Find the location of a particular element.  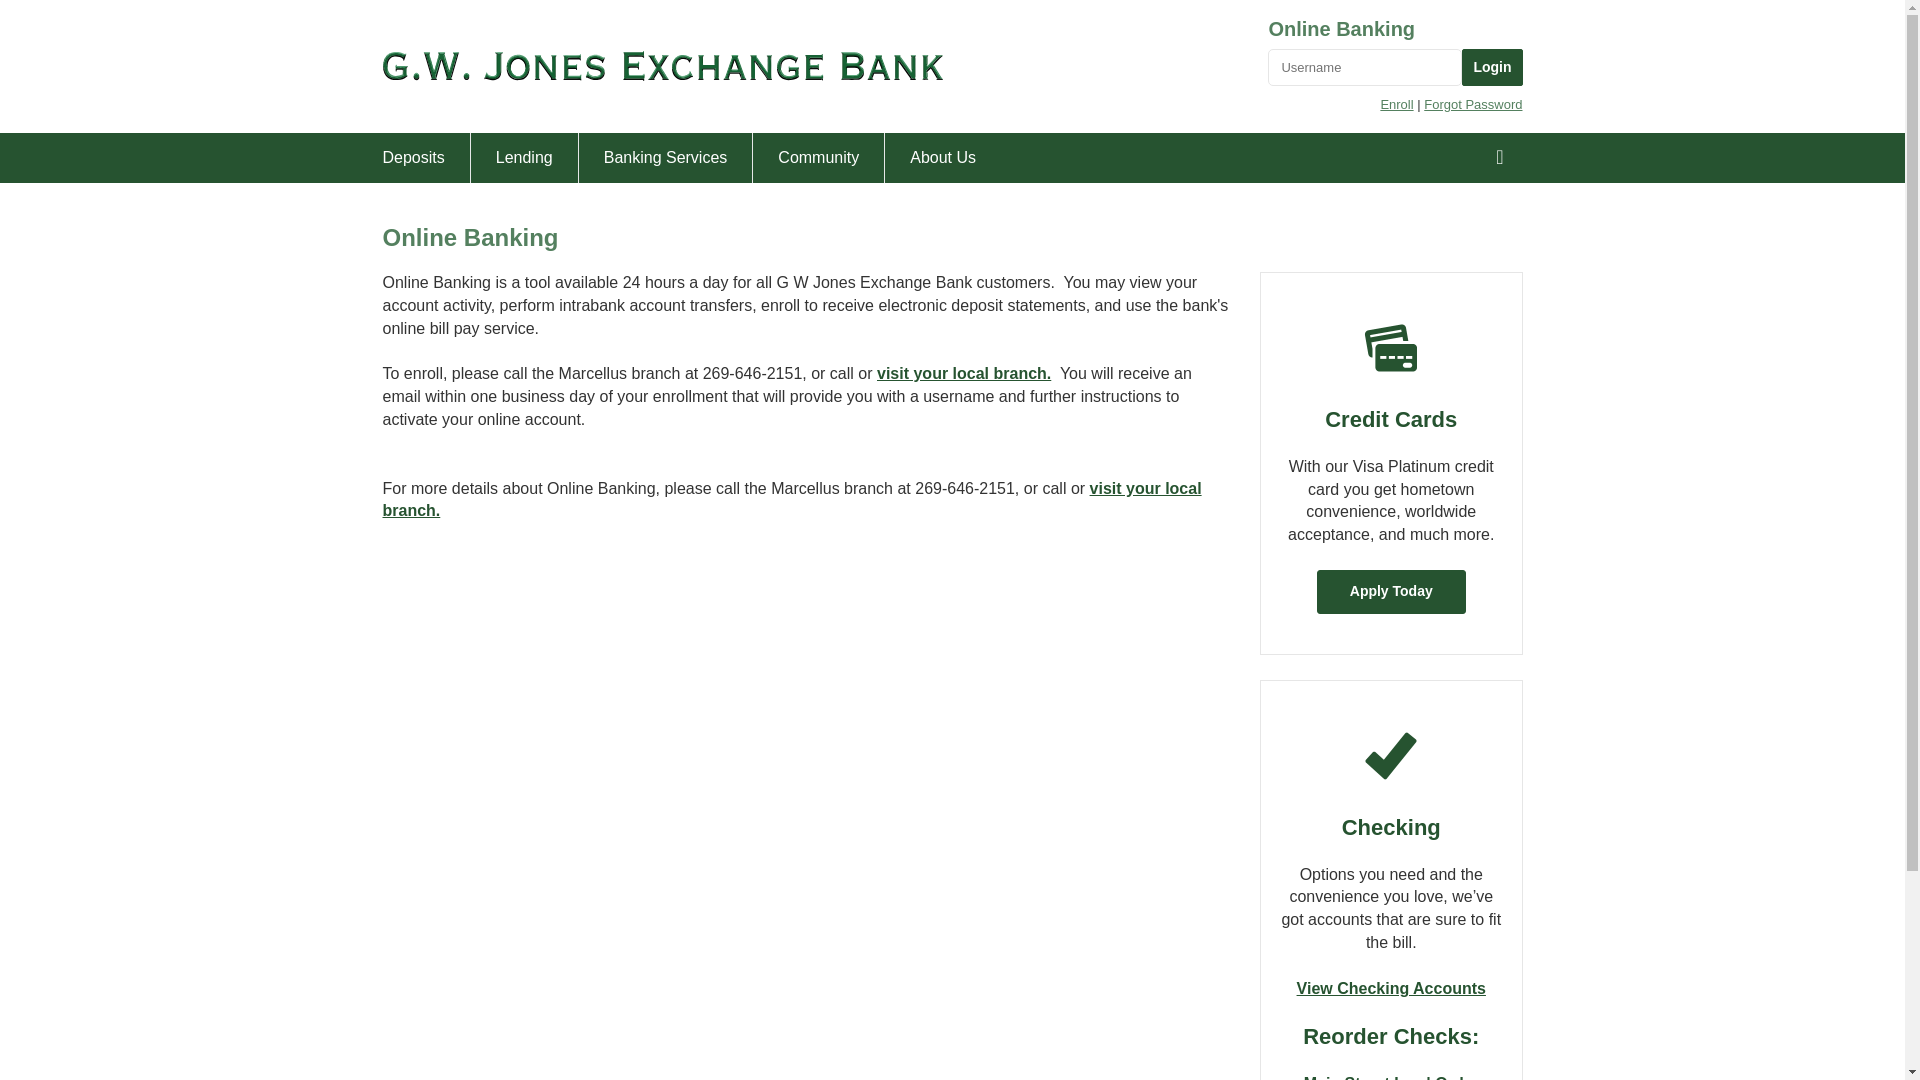

Login is located at coordinates (1492, 67).